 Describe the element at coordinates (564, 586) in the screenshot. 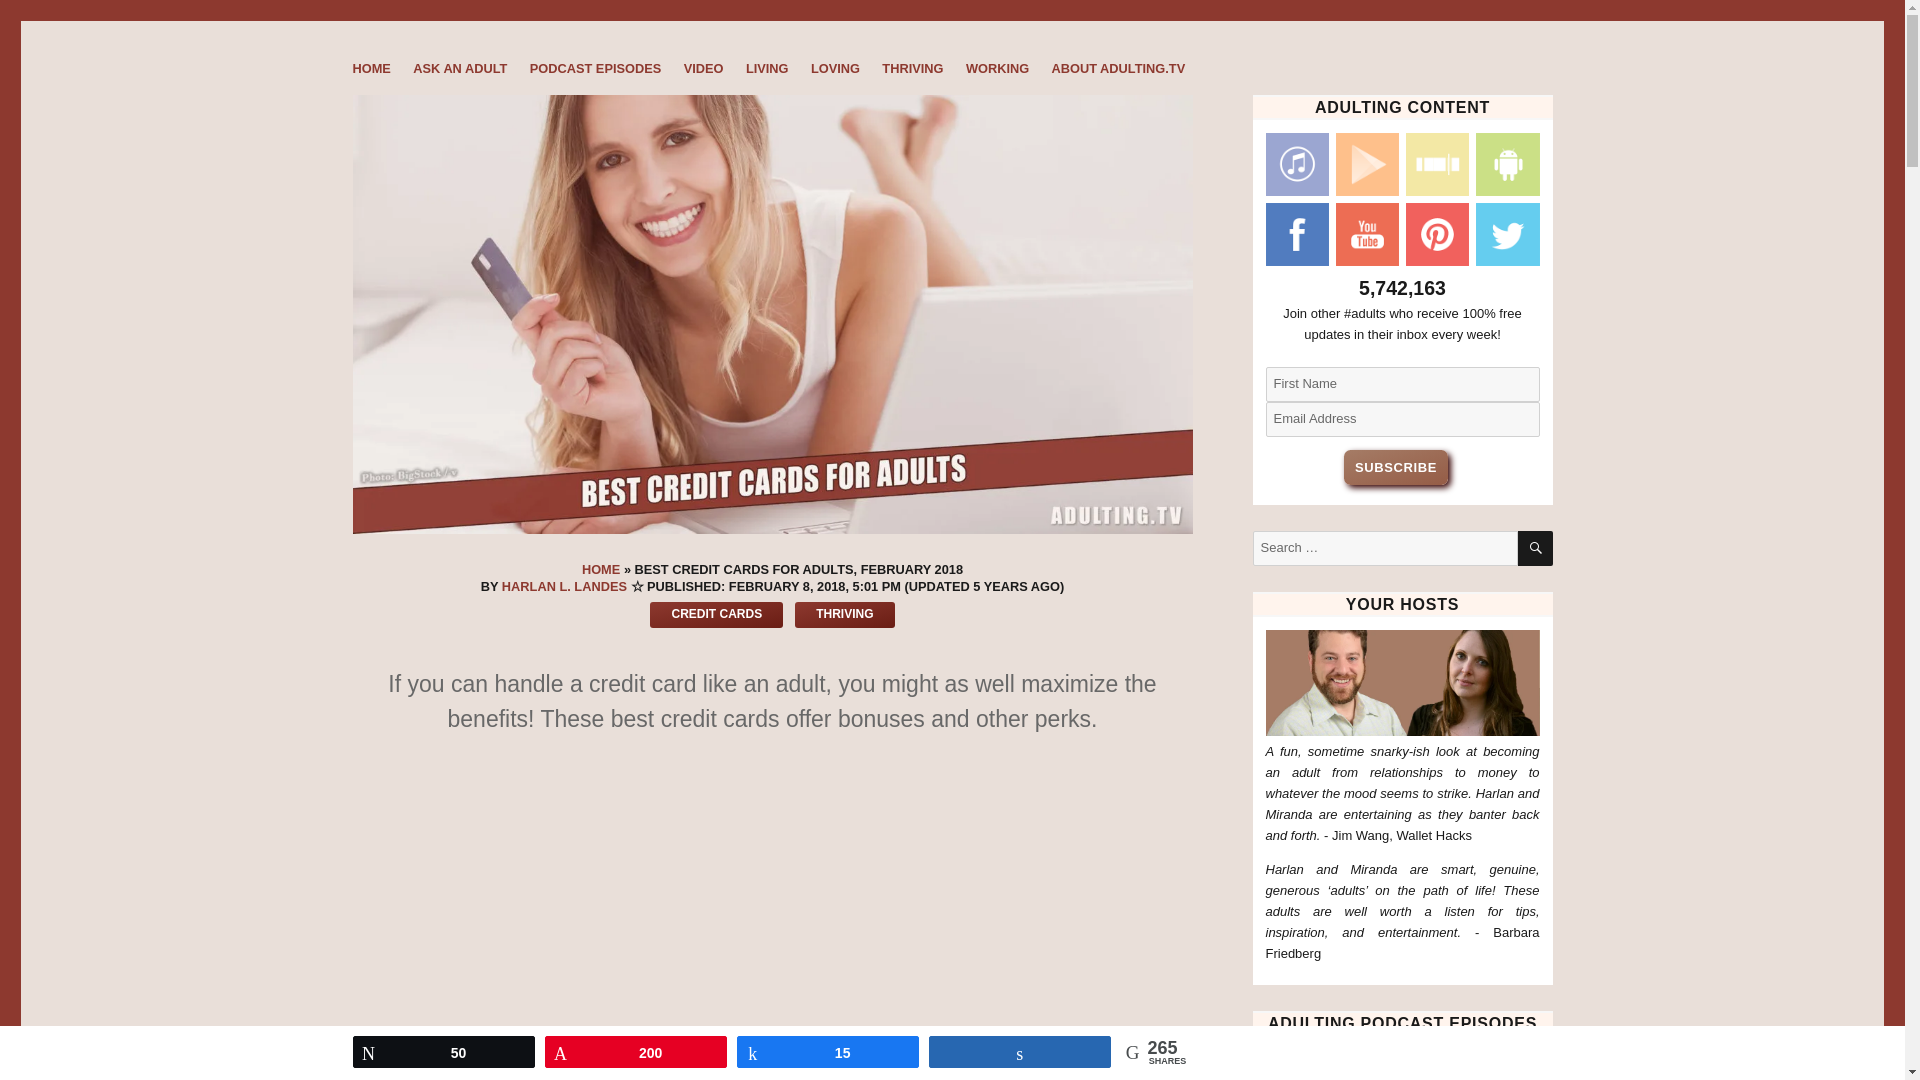

I see `HARLAN L. LANDES` at that location.